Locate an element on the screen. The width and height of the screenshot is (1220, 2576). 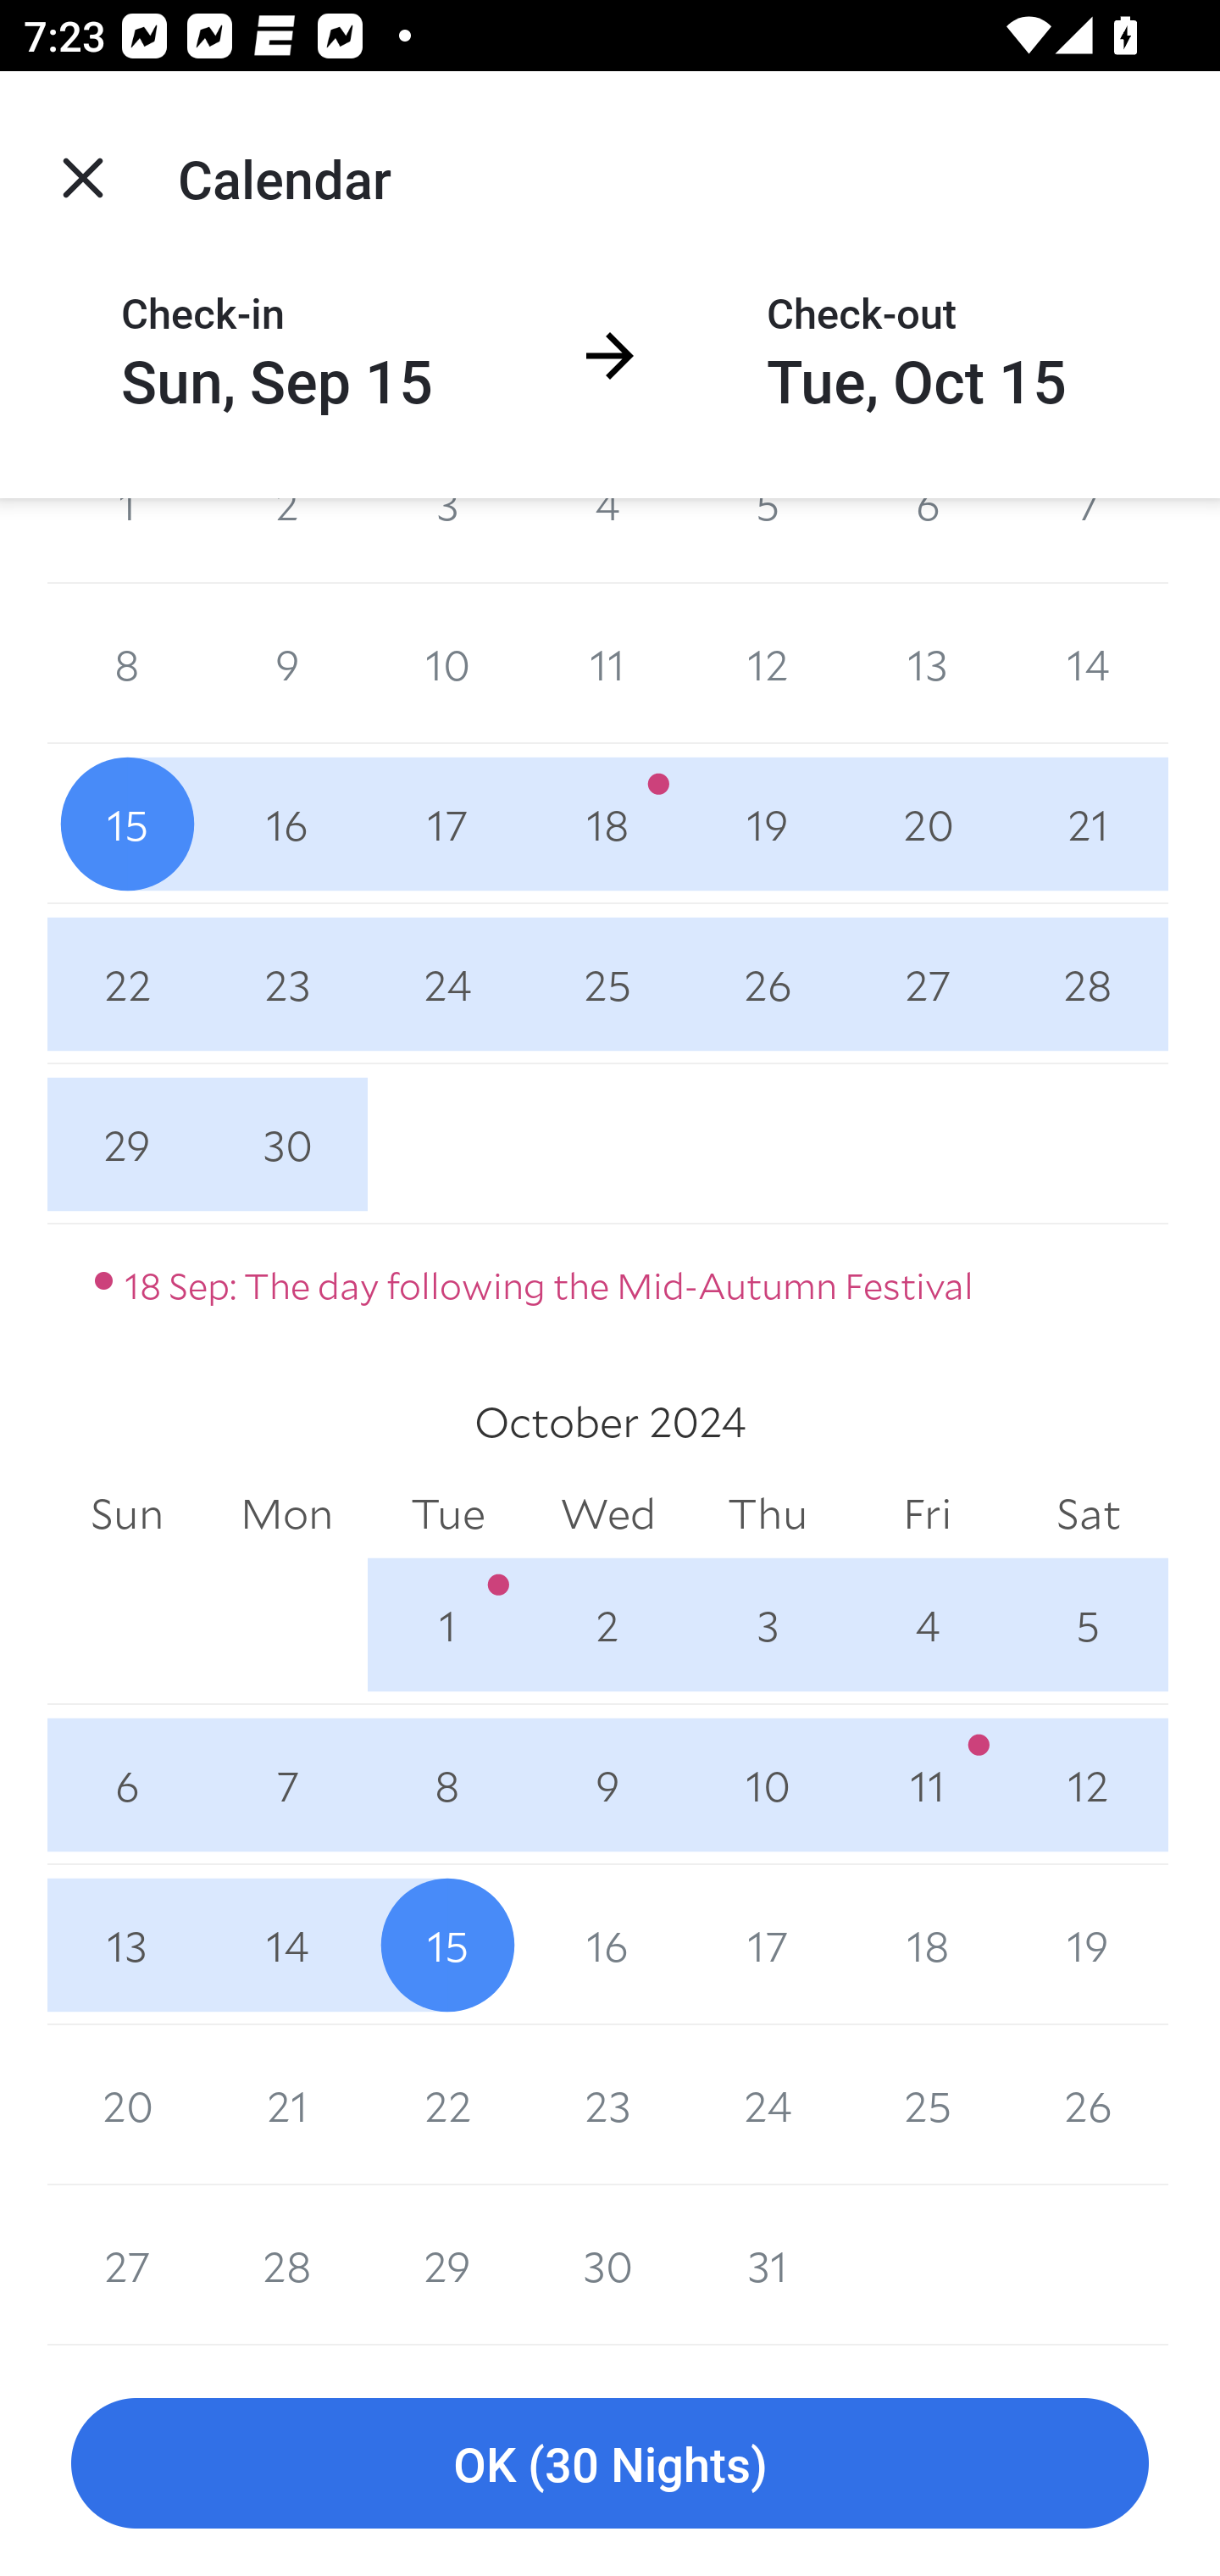
5 5 October 2024 is located at coordinates (1088, 1625).